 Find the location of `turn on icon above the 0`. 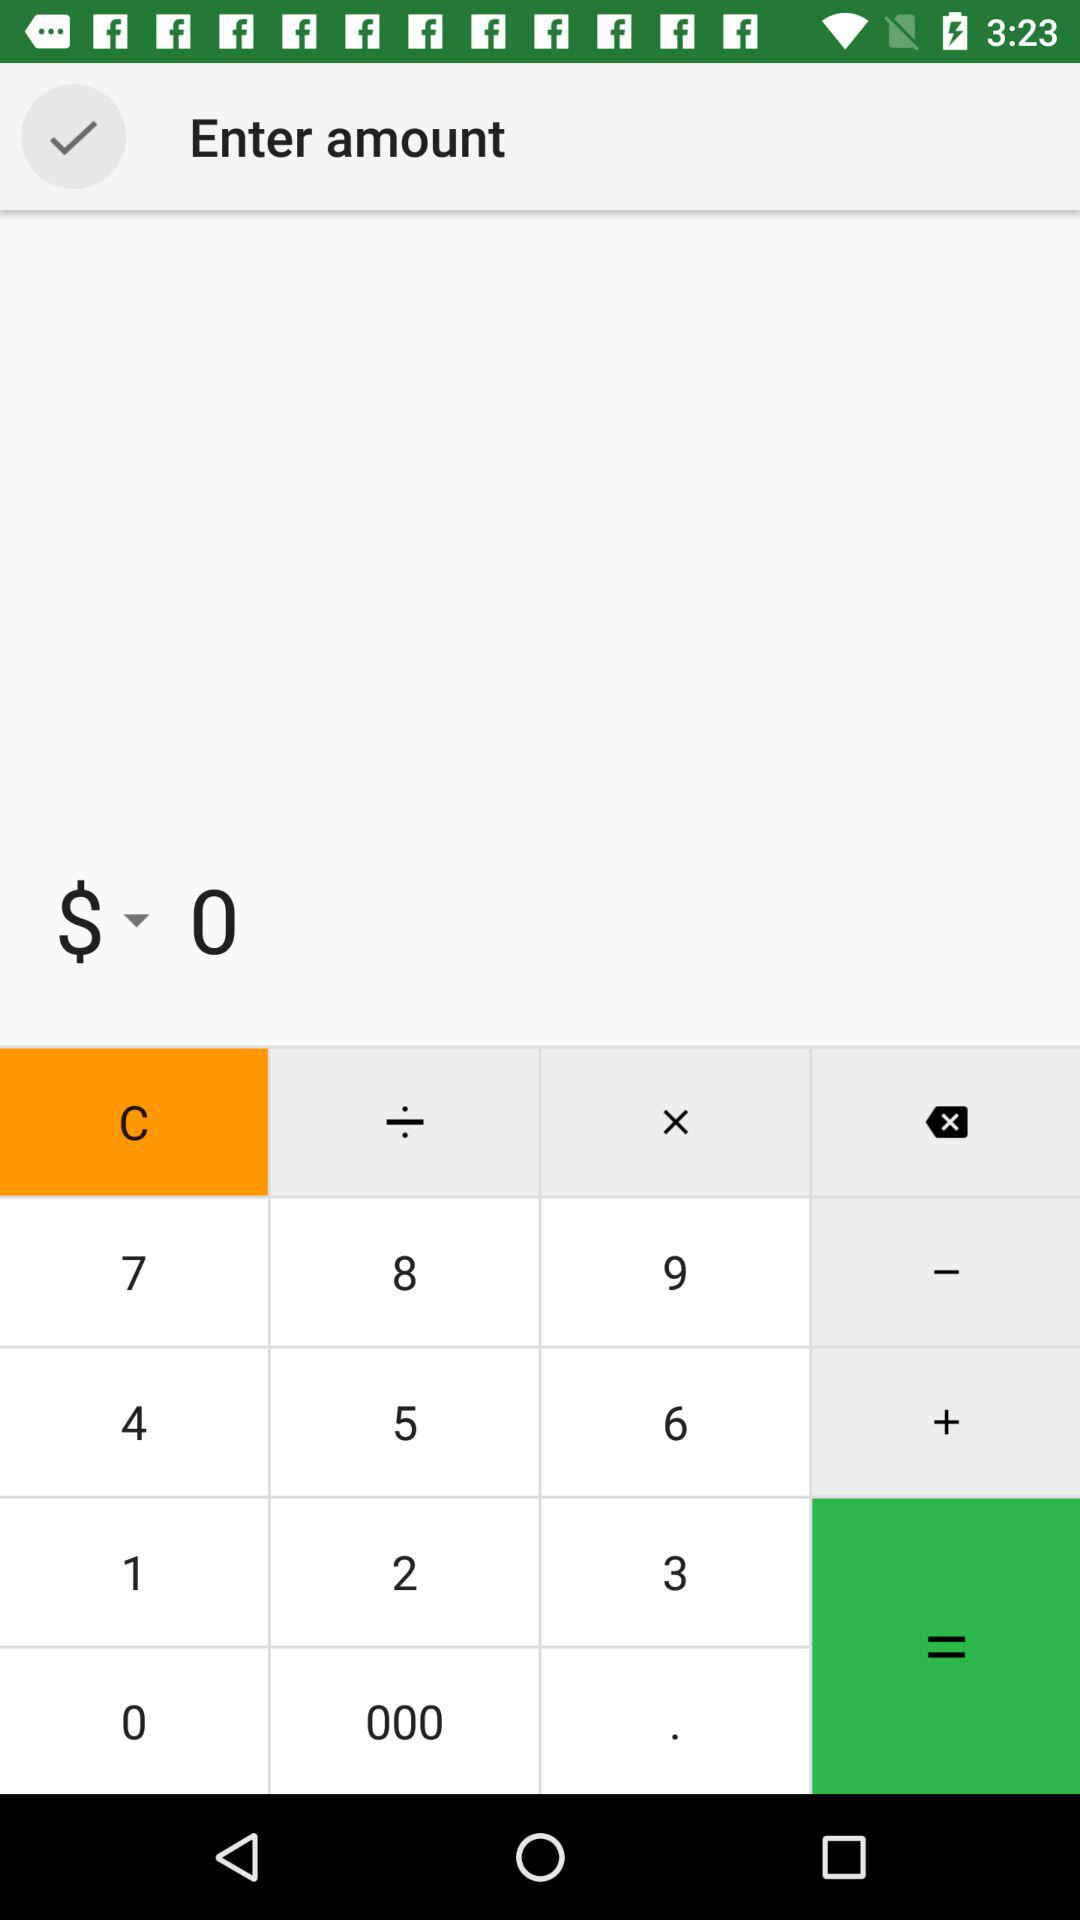

turn on icon above the 0 is located at coordinates (404, 1572).